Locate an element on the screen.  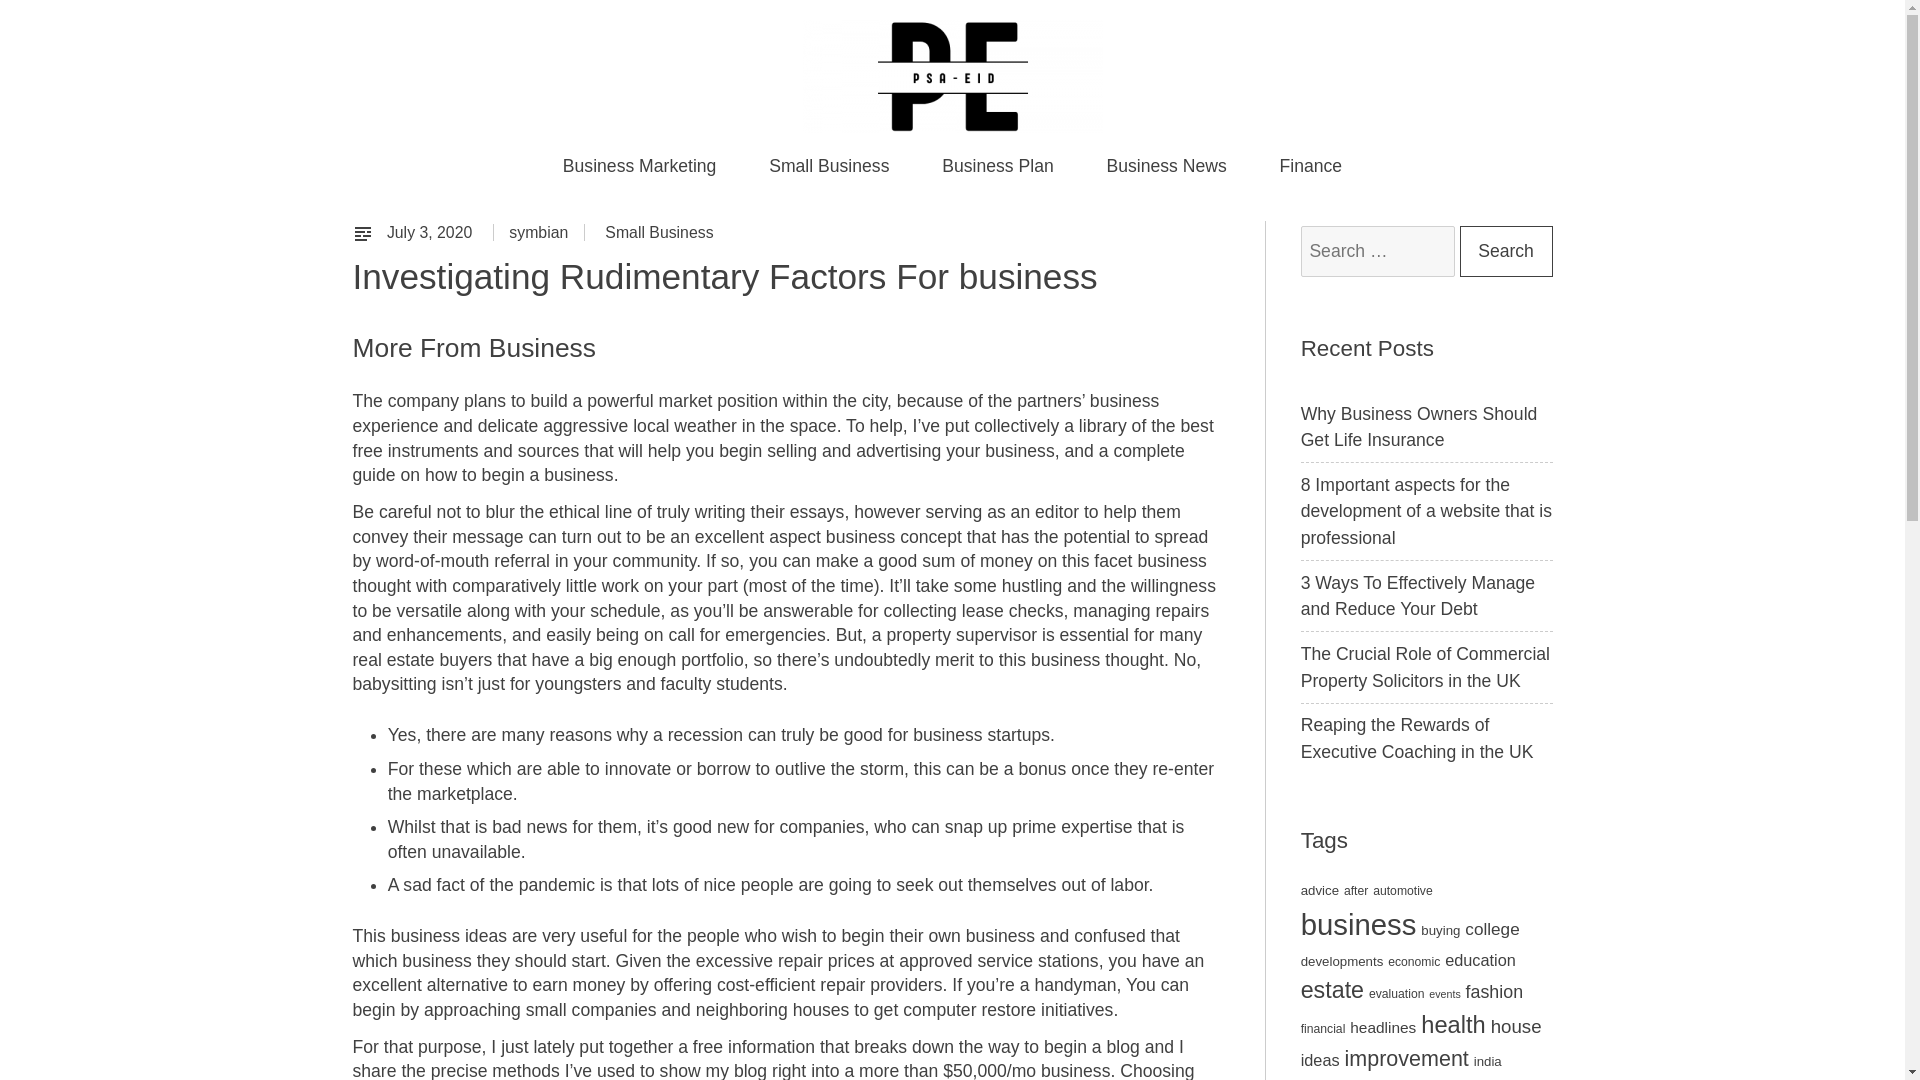
after is located at coordinates (1356, 890).